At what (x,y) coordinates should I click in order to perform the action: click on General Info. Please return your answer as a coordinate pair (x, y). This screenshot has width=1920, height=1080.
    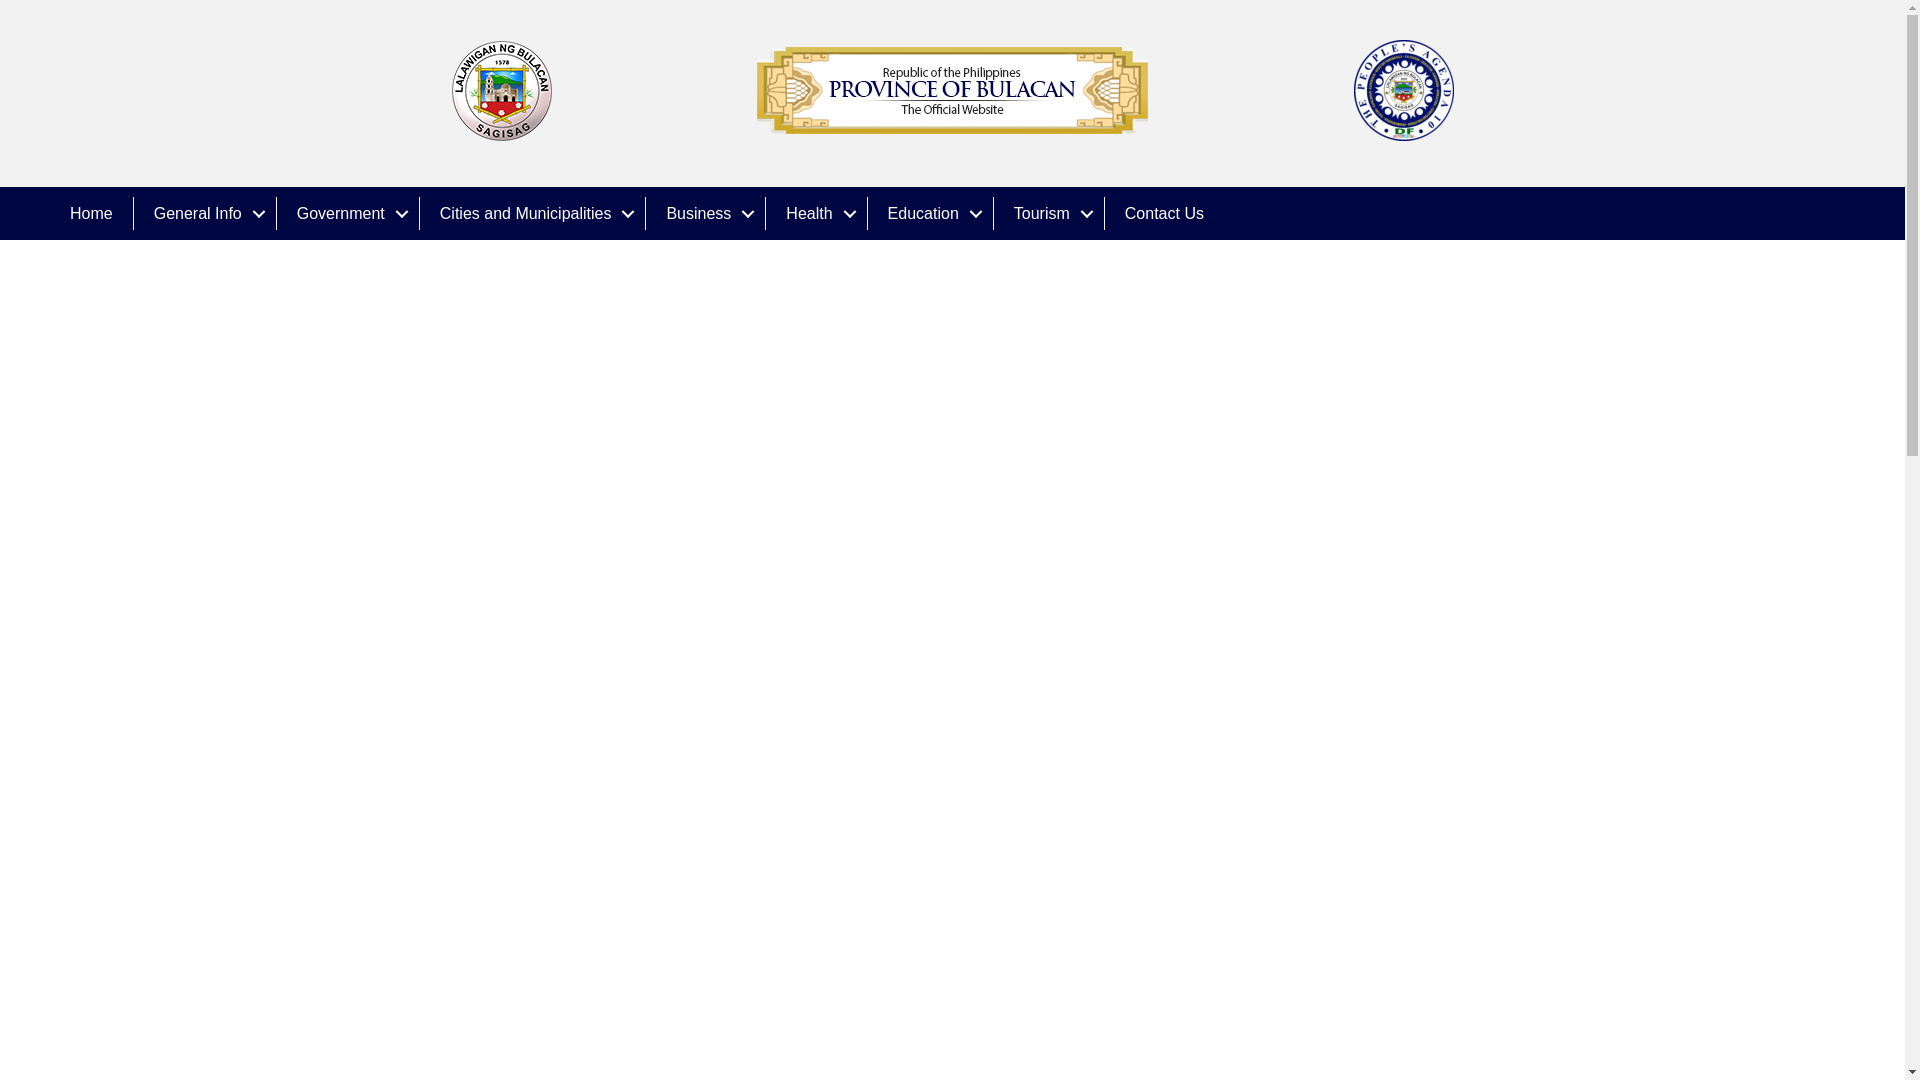
    Looking at the image, I should click on (205, 213).